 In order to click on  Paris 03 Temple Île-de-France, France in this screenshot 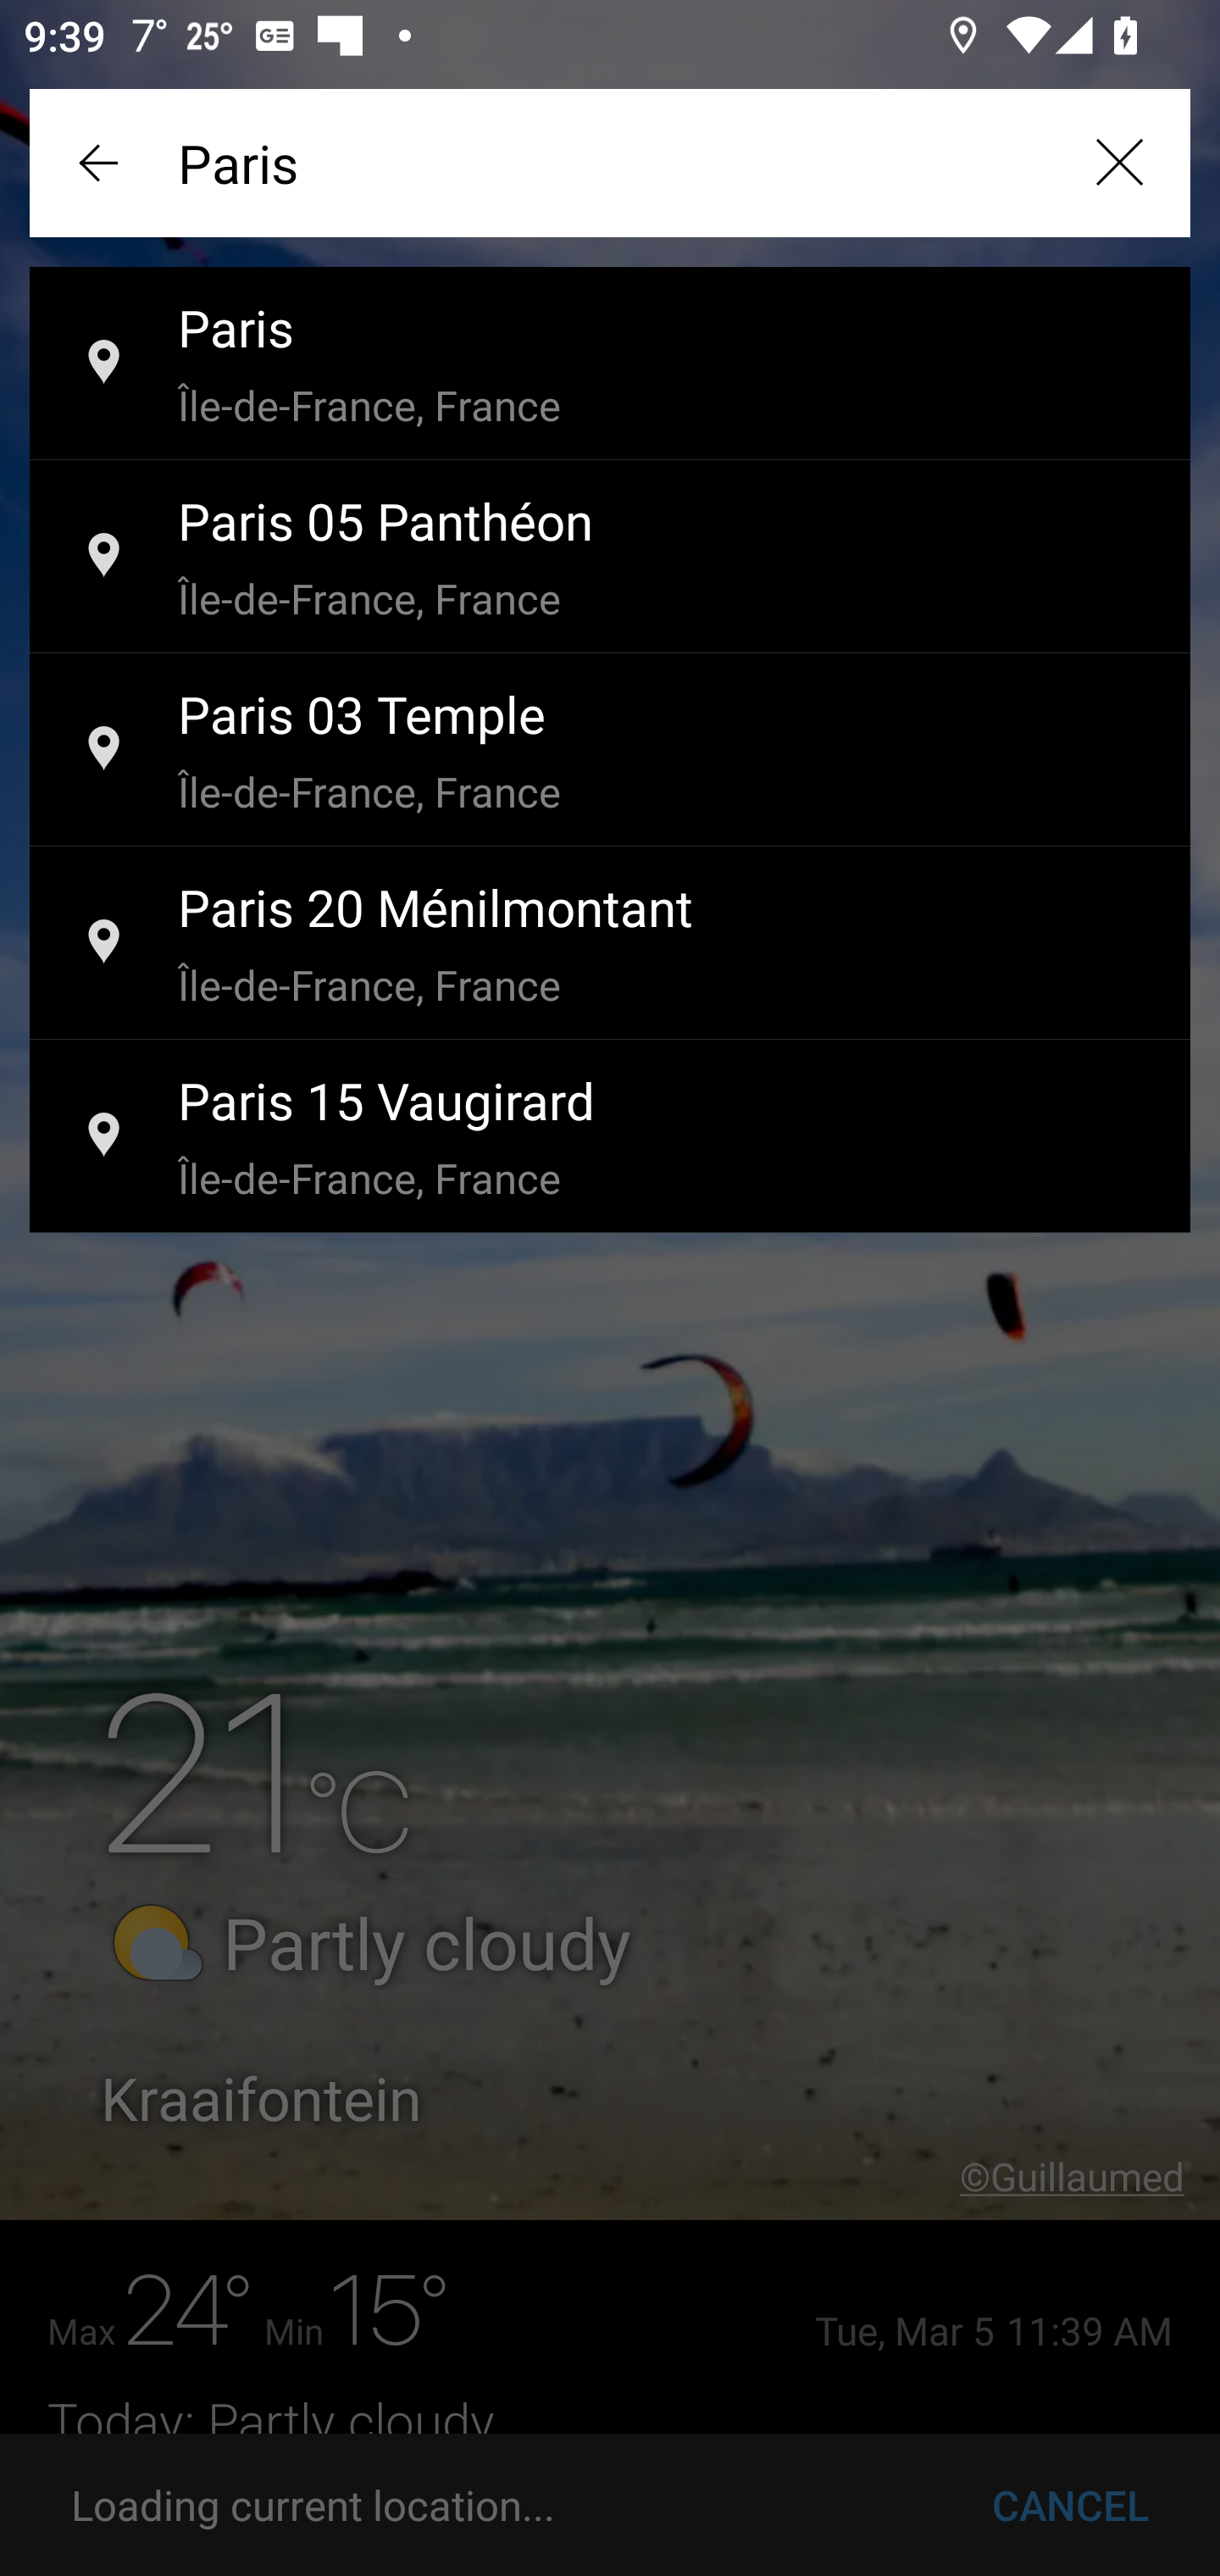, I will do `click(610, 751)`.